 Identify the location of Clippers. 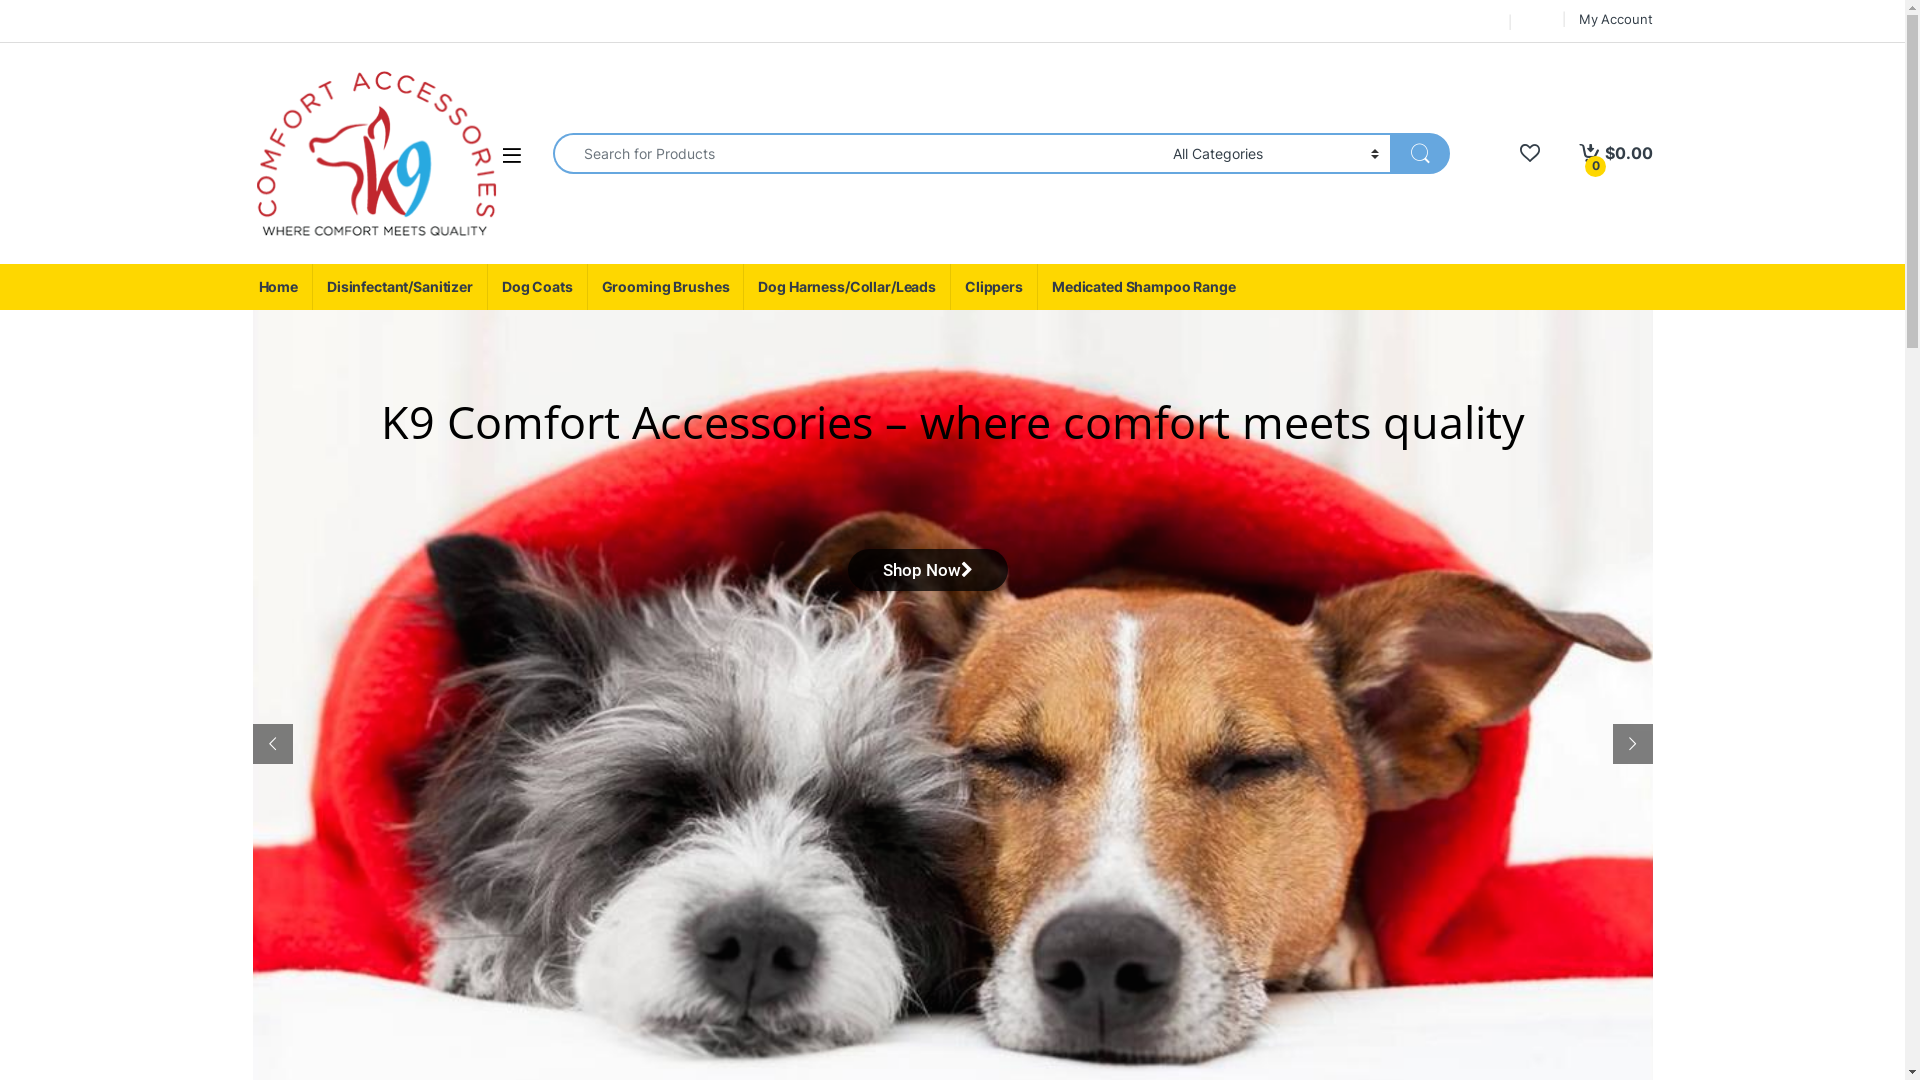
(994, 287).